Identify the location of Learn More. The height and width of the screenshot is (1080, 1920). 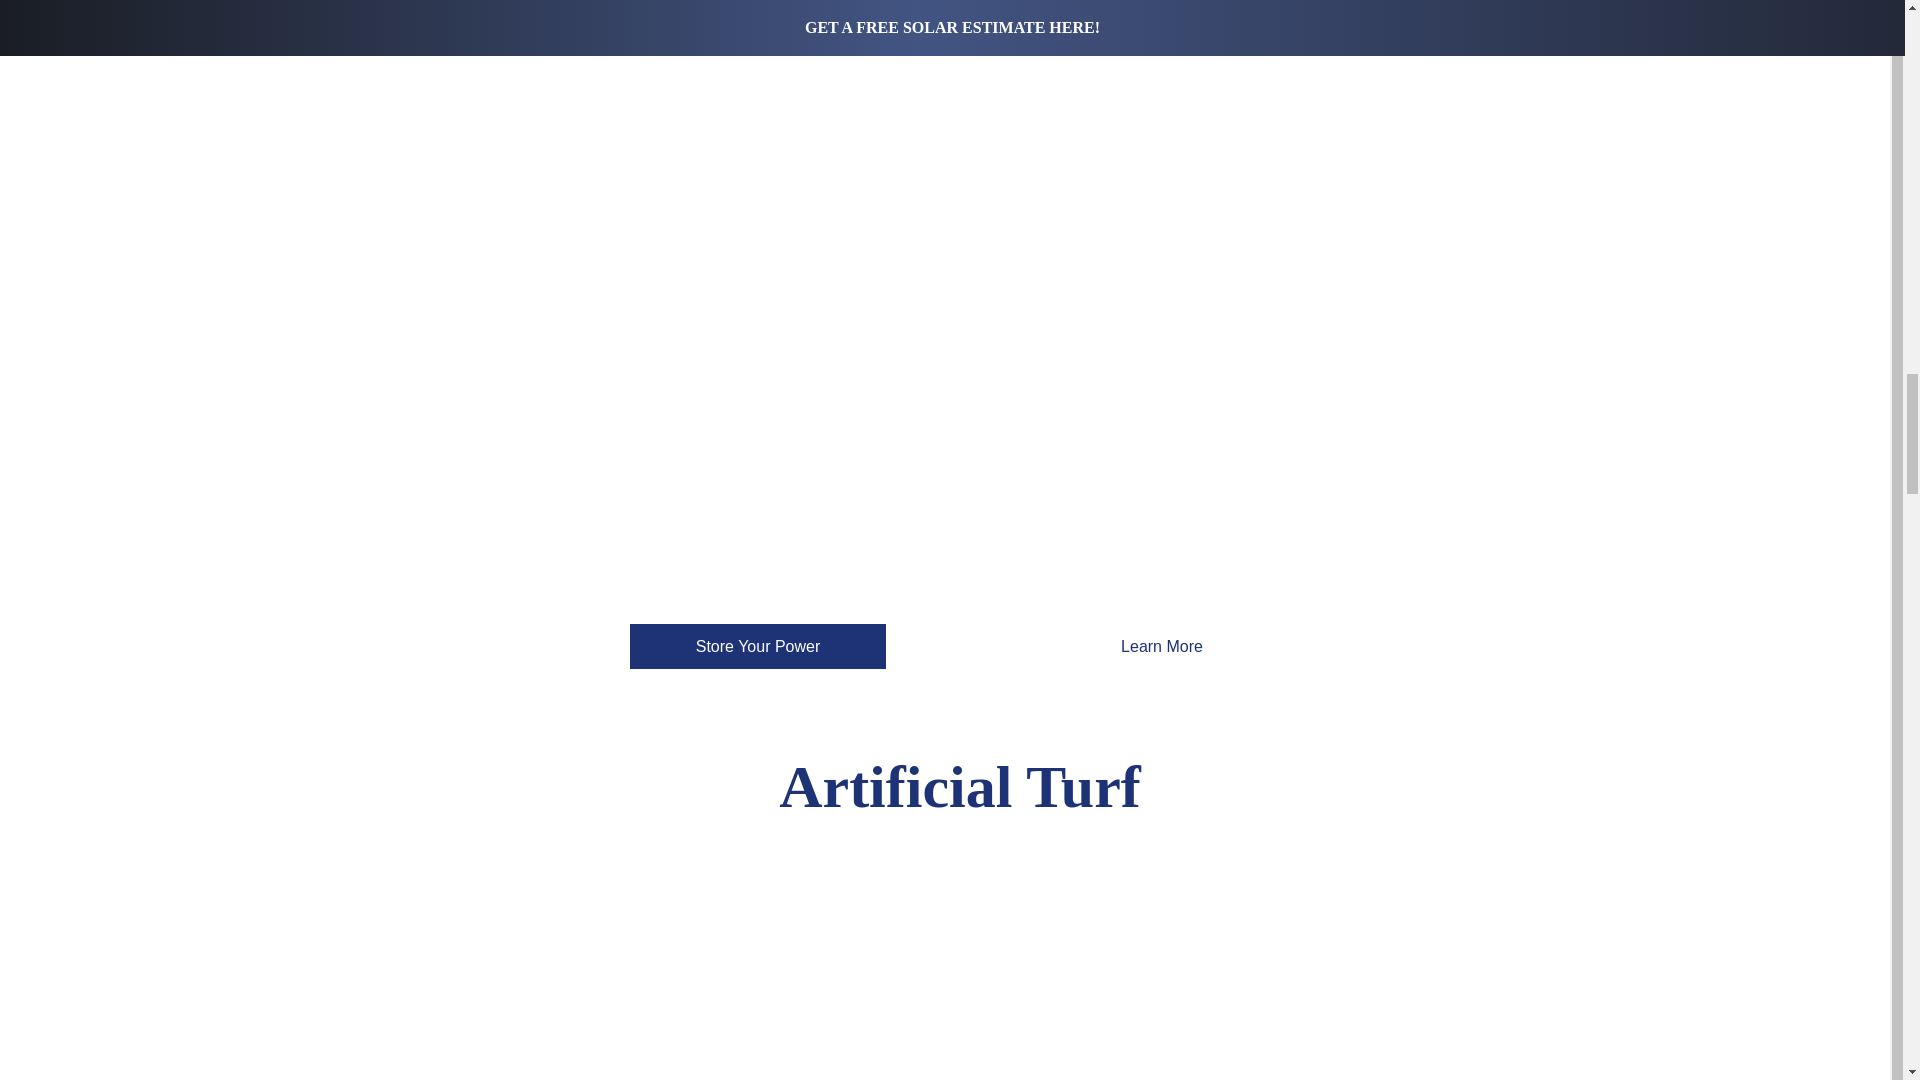
(1162, 646).